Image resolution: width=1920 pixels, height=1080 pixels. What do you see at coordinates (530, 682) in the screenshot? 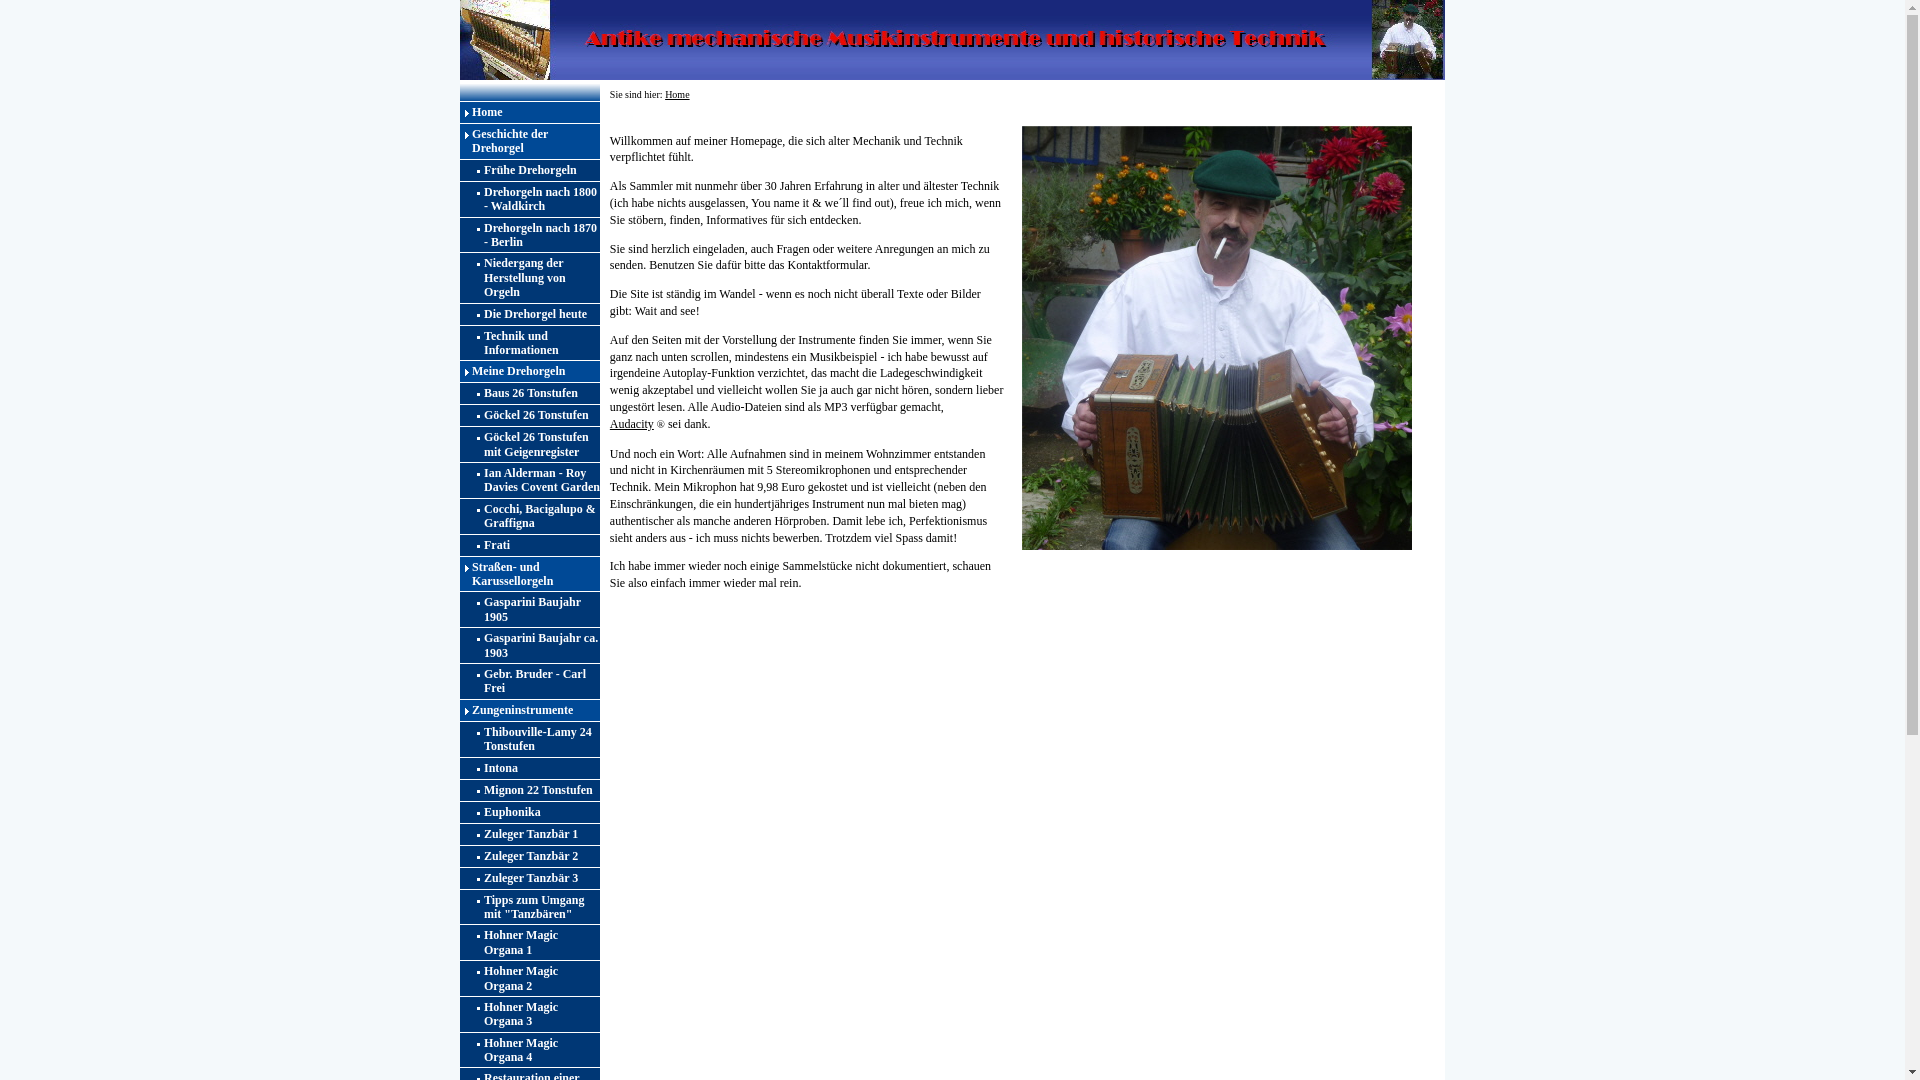
I see `Gebr. Bruder - Carl Frei` at bounding box center [530, 682].